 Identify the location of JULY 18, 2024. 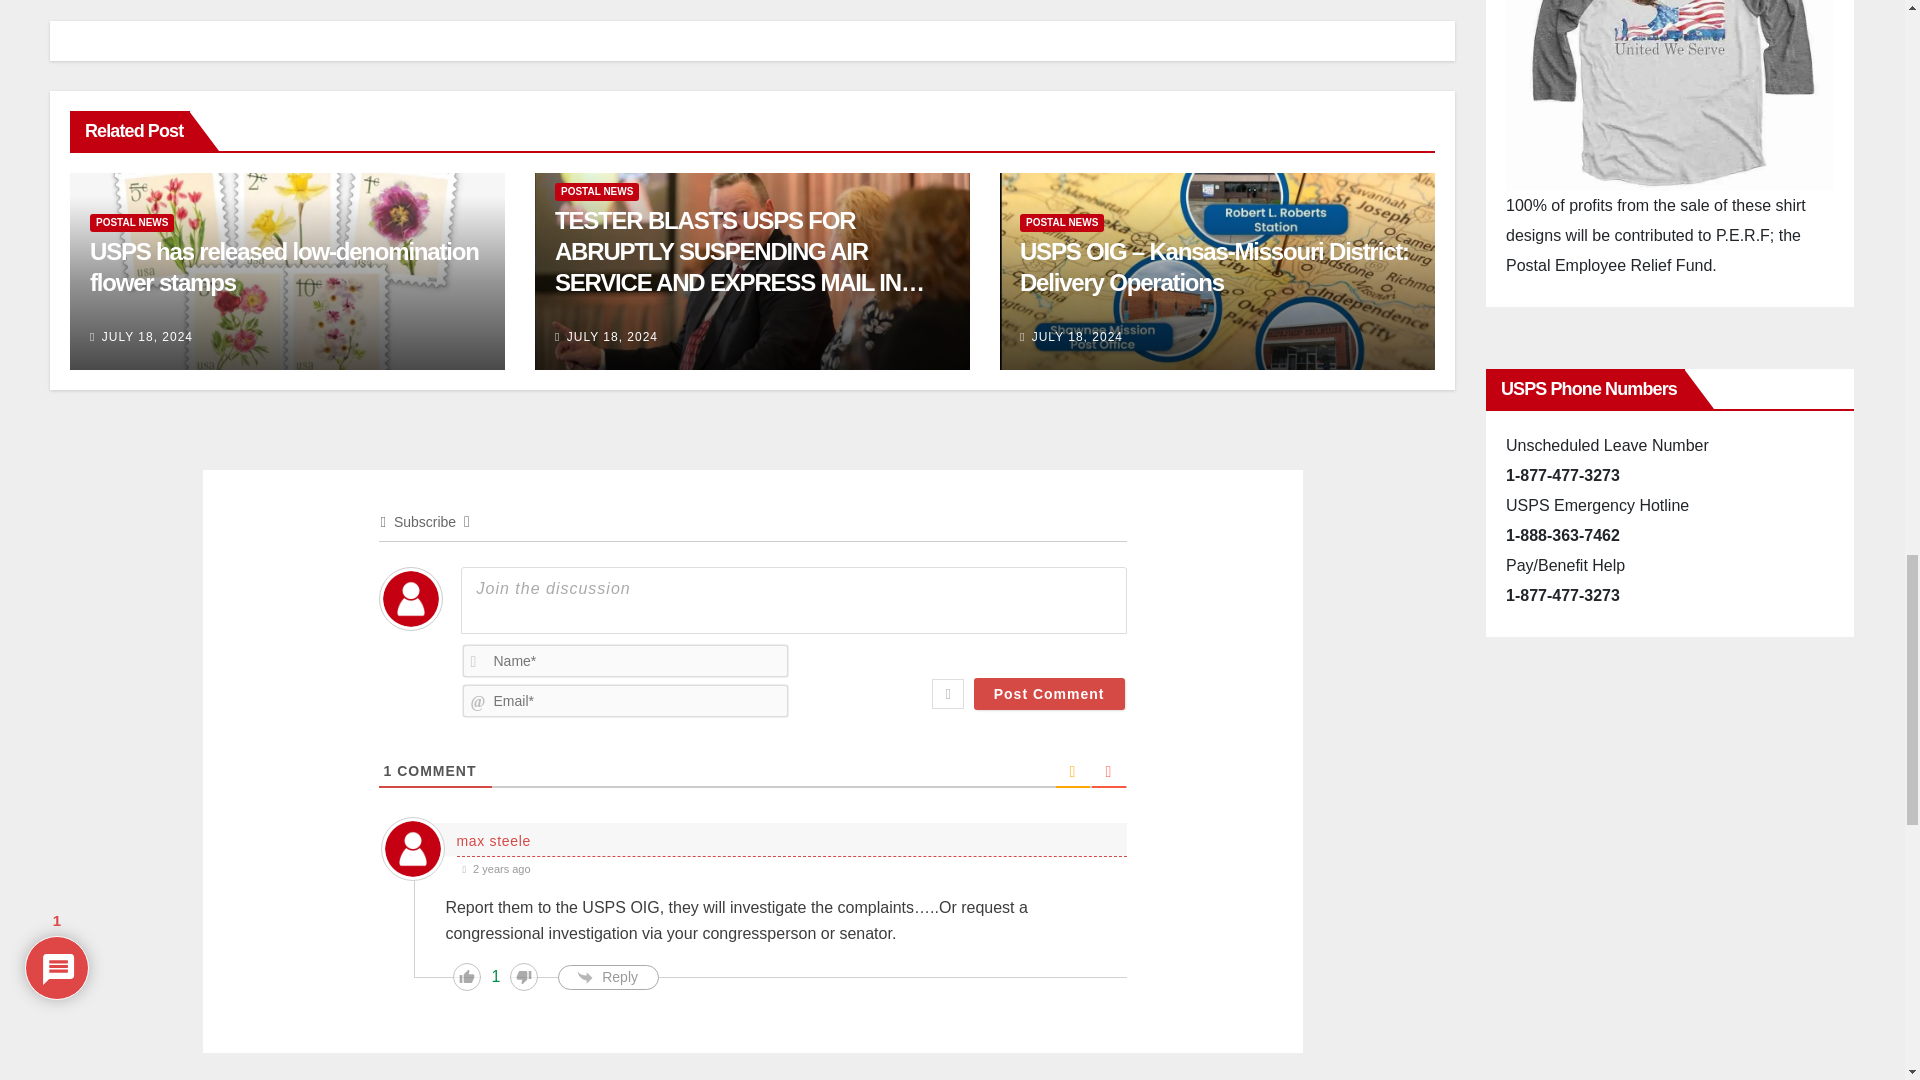
(147, 337).